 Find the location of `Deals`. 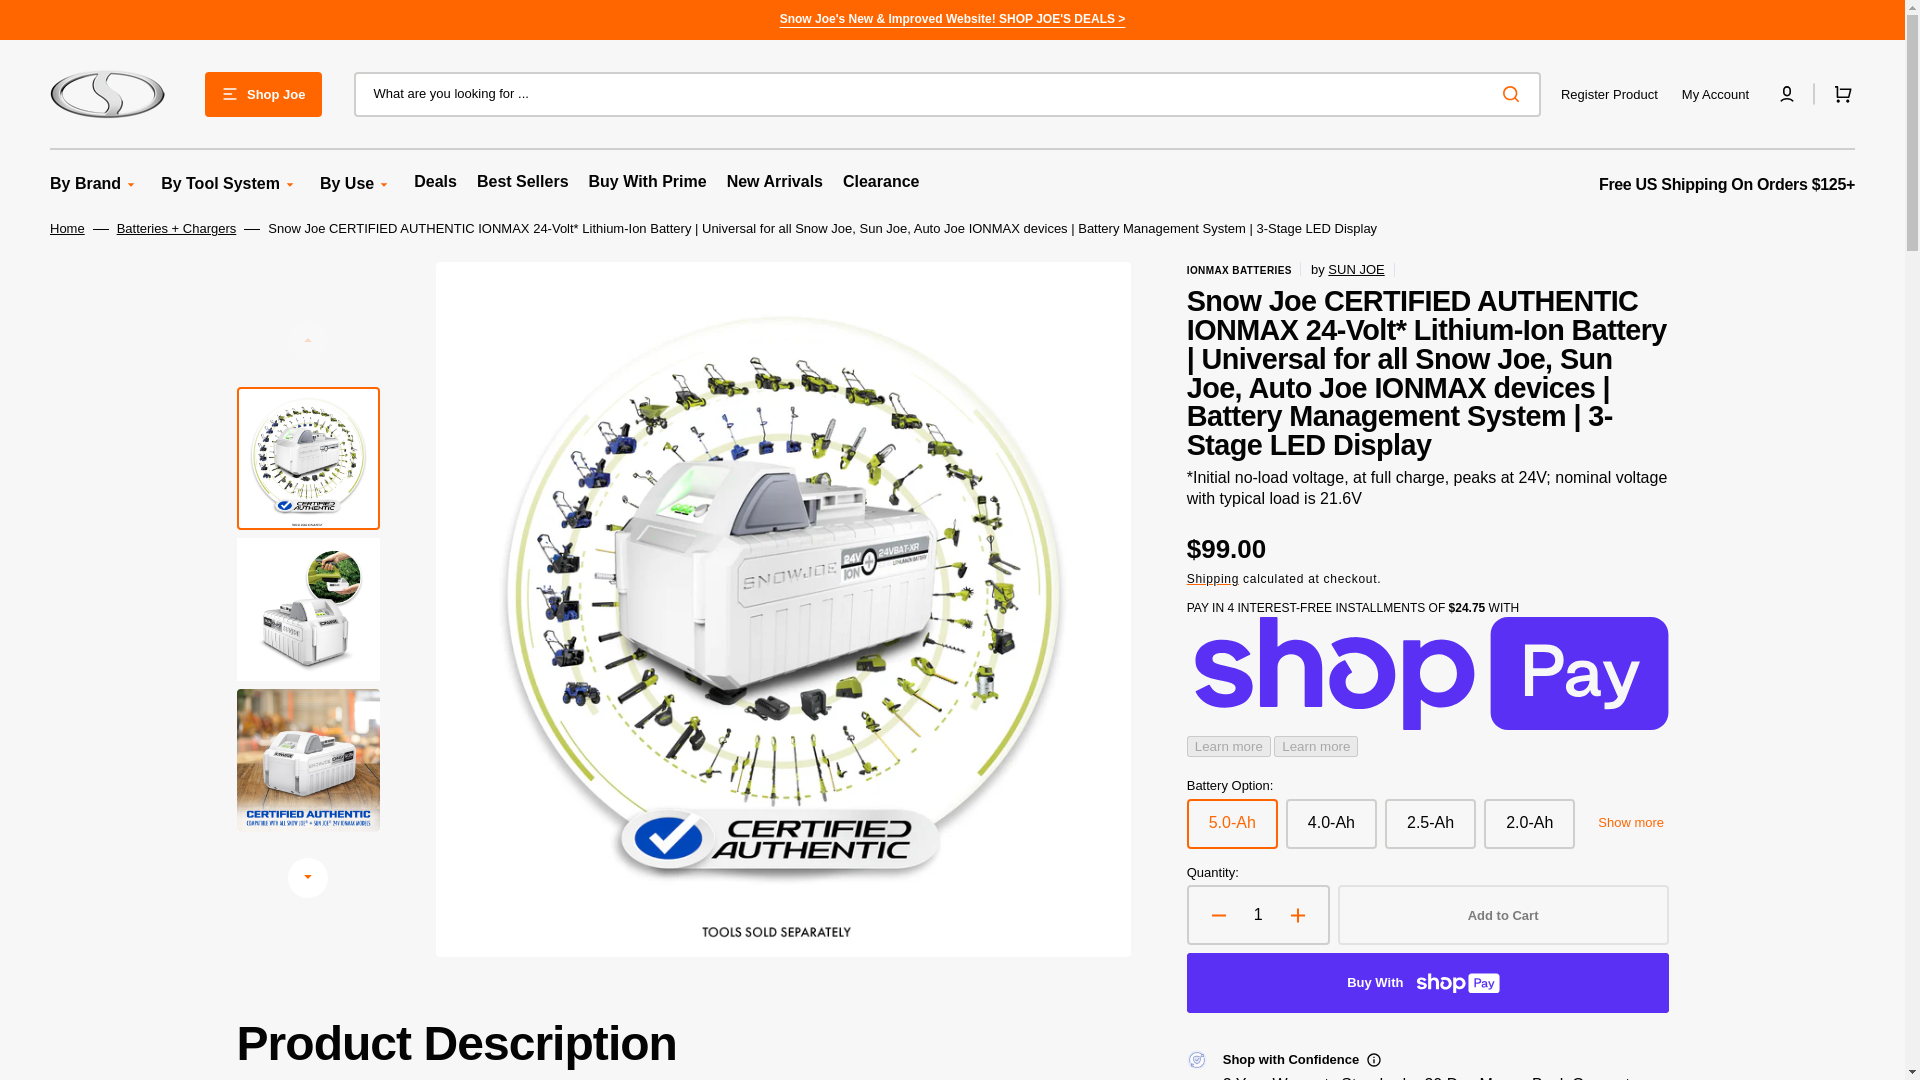

Deals is located at coordinates (435, 182).